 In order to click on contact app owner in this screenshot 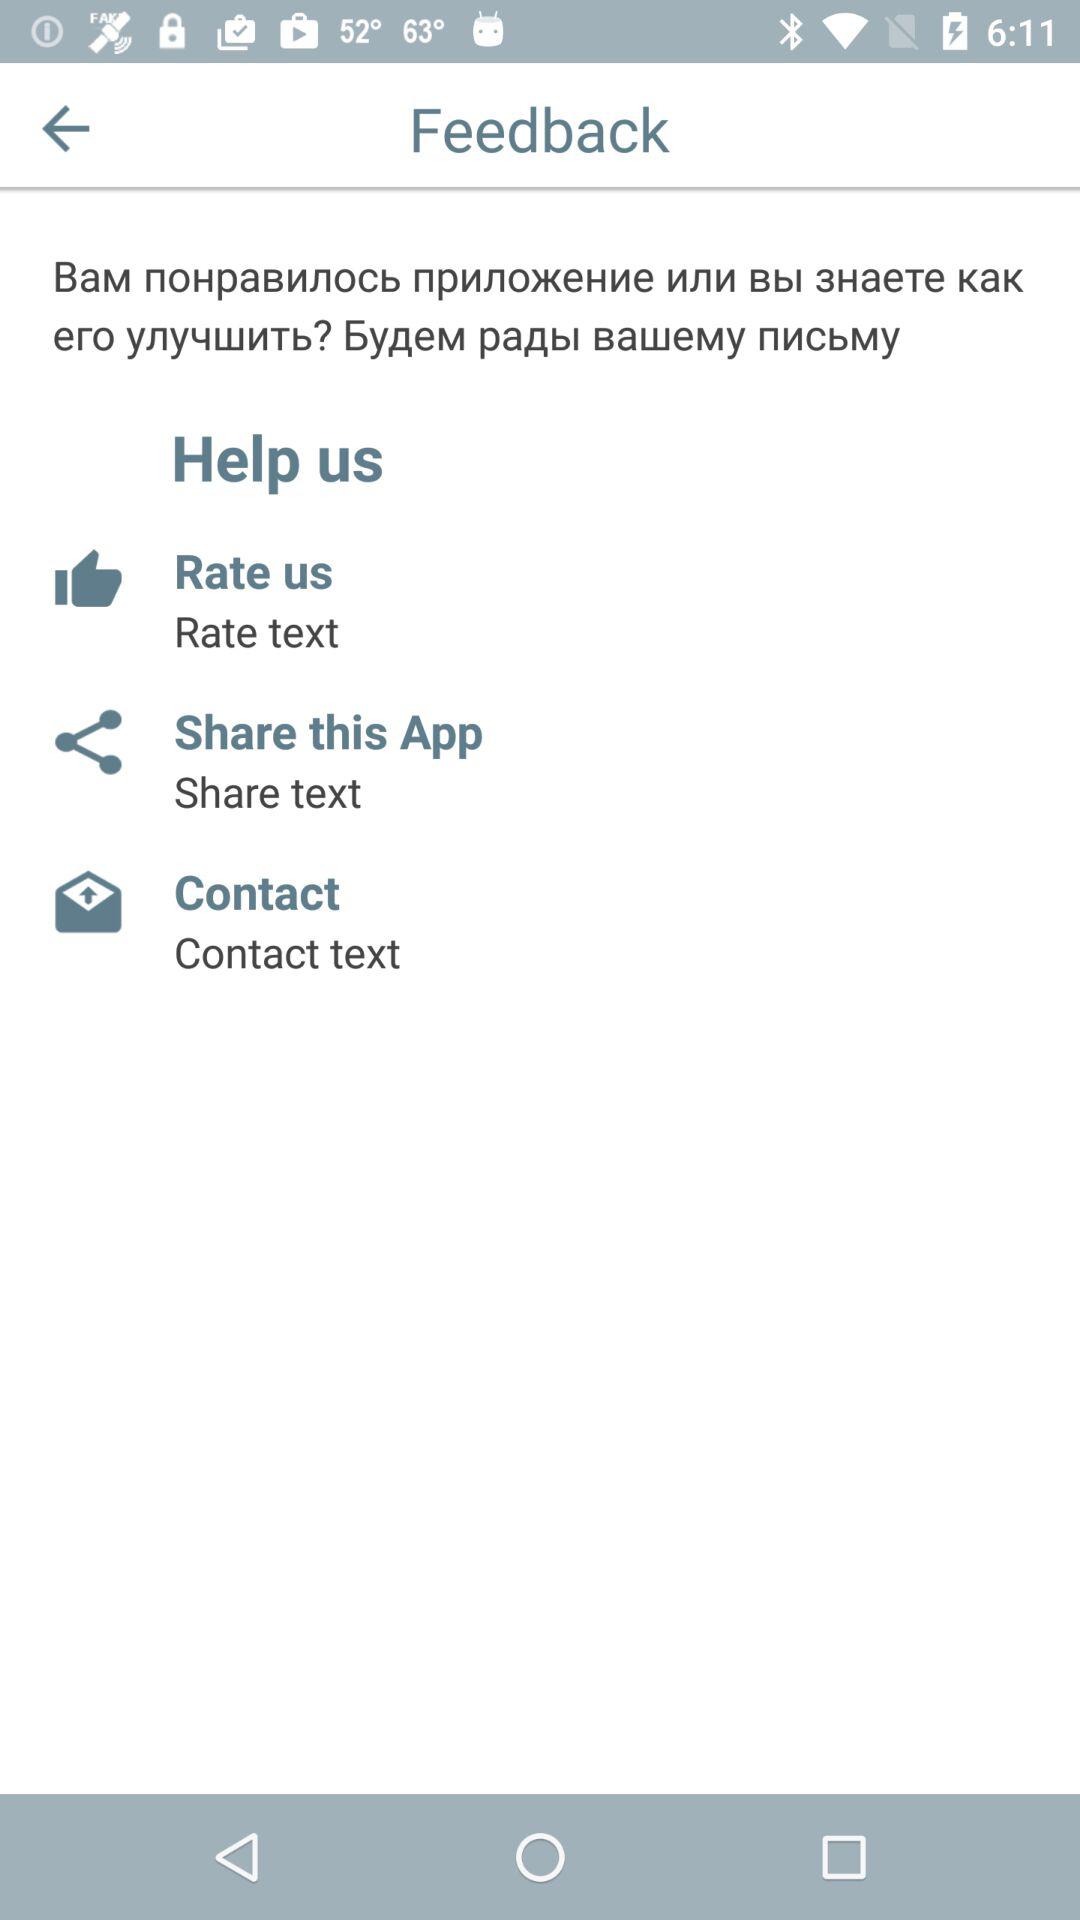, I will do `click(86, 903)`.